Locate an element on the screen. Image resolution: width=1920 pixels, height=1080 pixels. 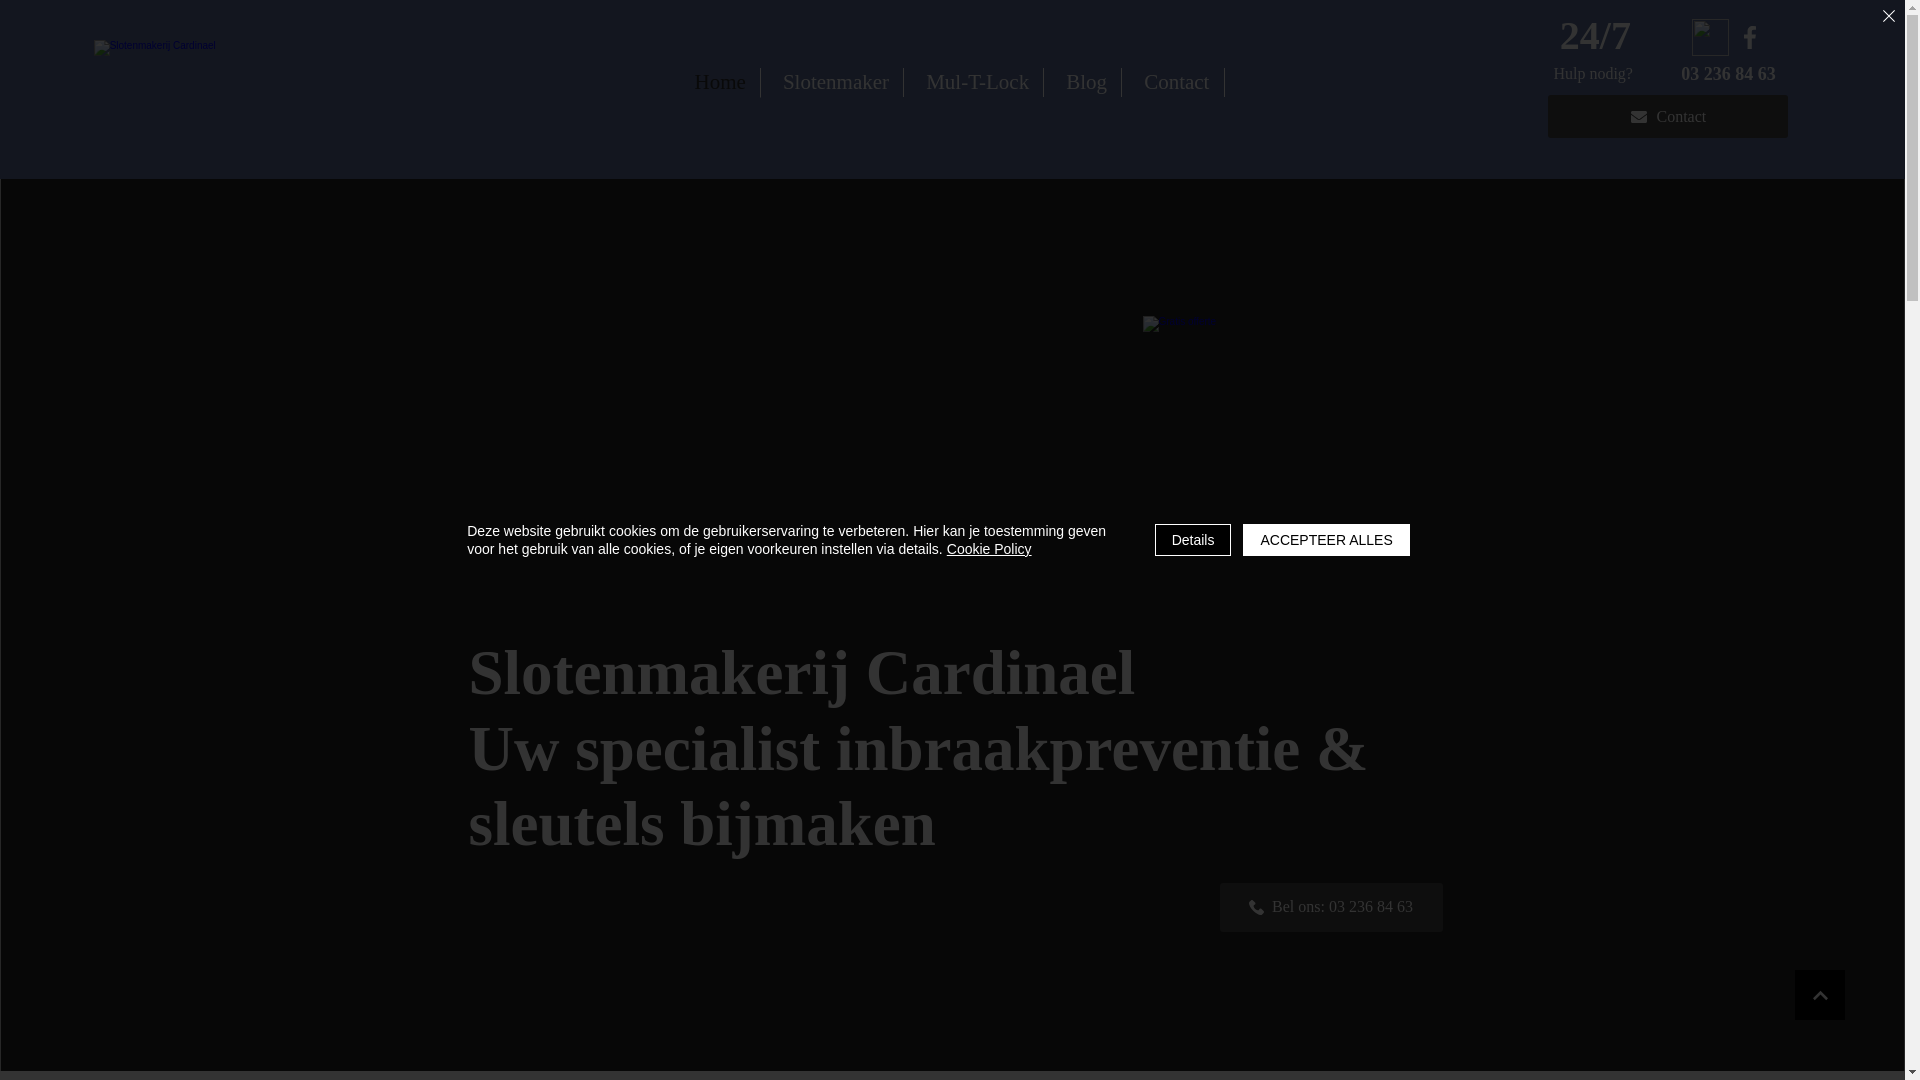
Contact is located at coordinates (1668, 116).